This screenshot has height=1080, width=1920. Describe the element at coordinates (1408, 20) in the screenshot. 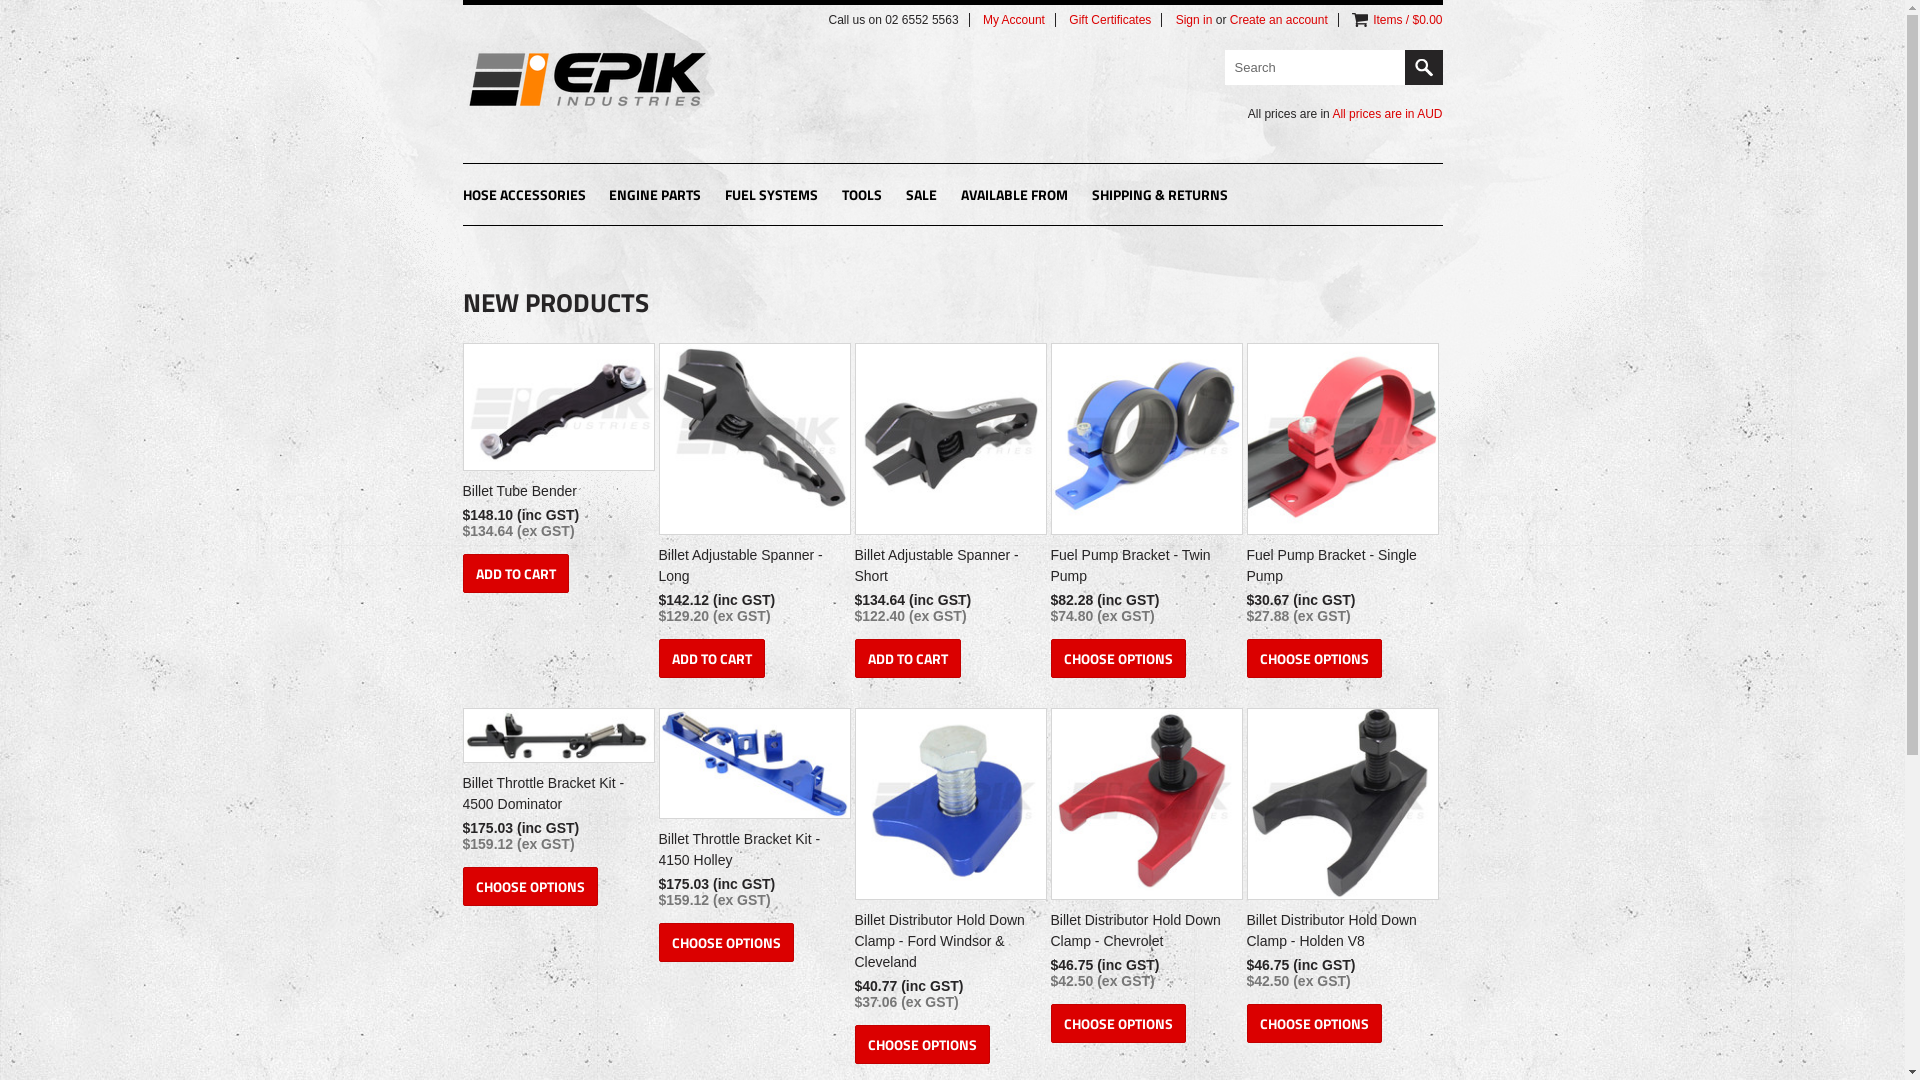

I see `Items / $0.00` at that location.